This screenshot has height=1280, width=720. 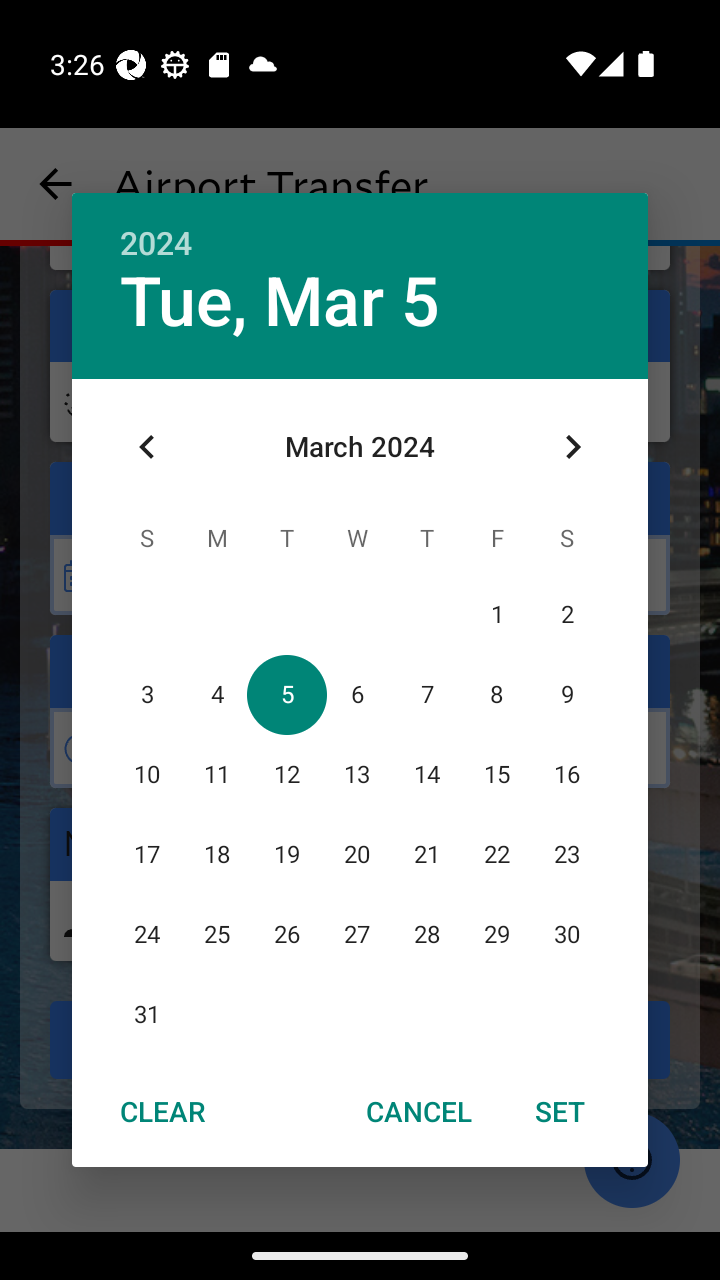 What do you see at coordinates (216, 854) in the screenshot?
I see `18 18 March 2024` at bounding box center [216, 854].